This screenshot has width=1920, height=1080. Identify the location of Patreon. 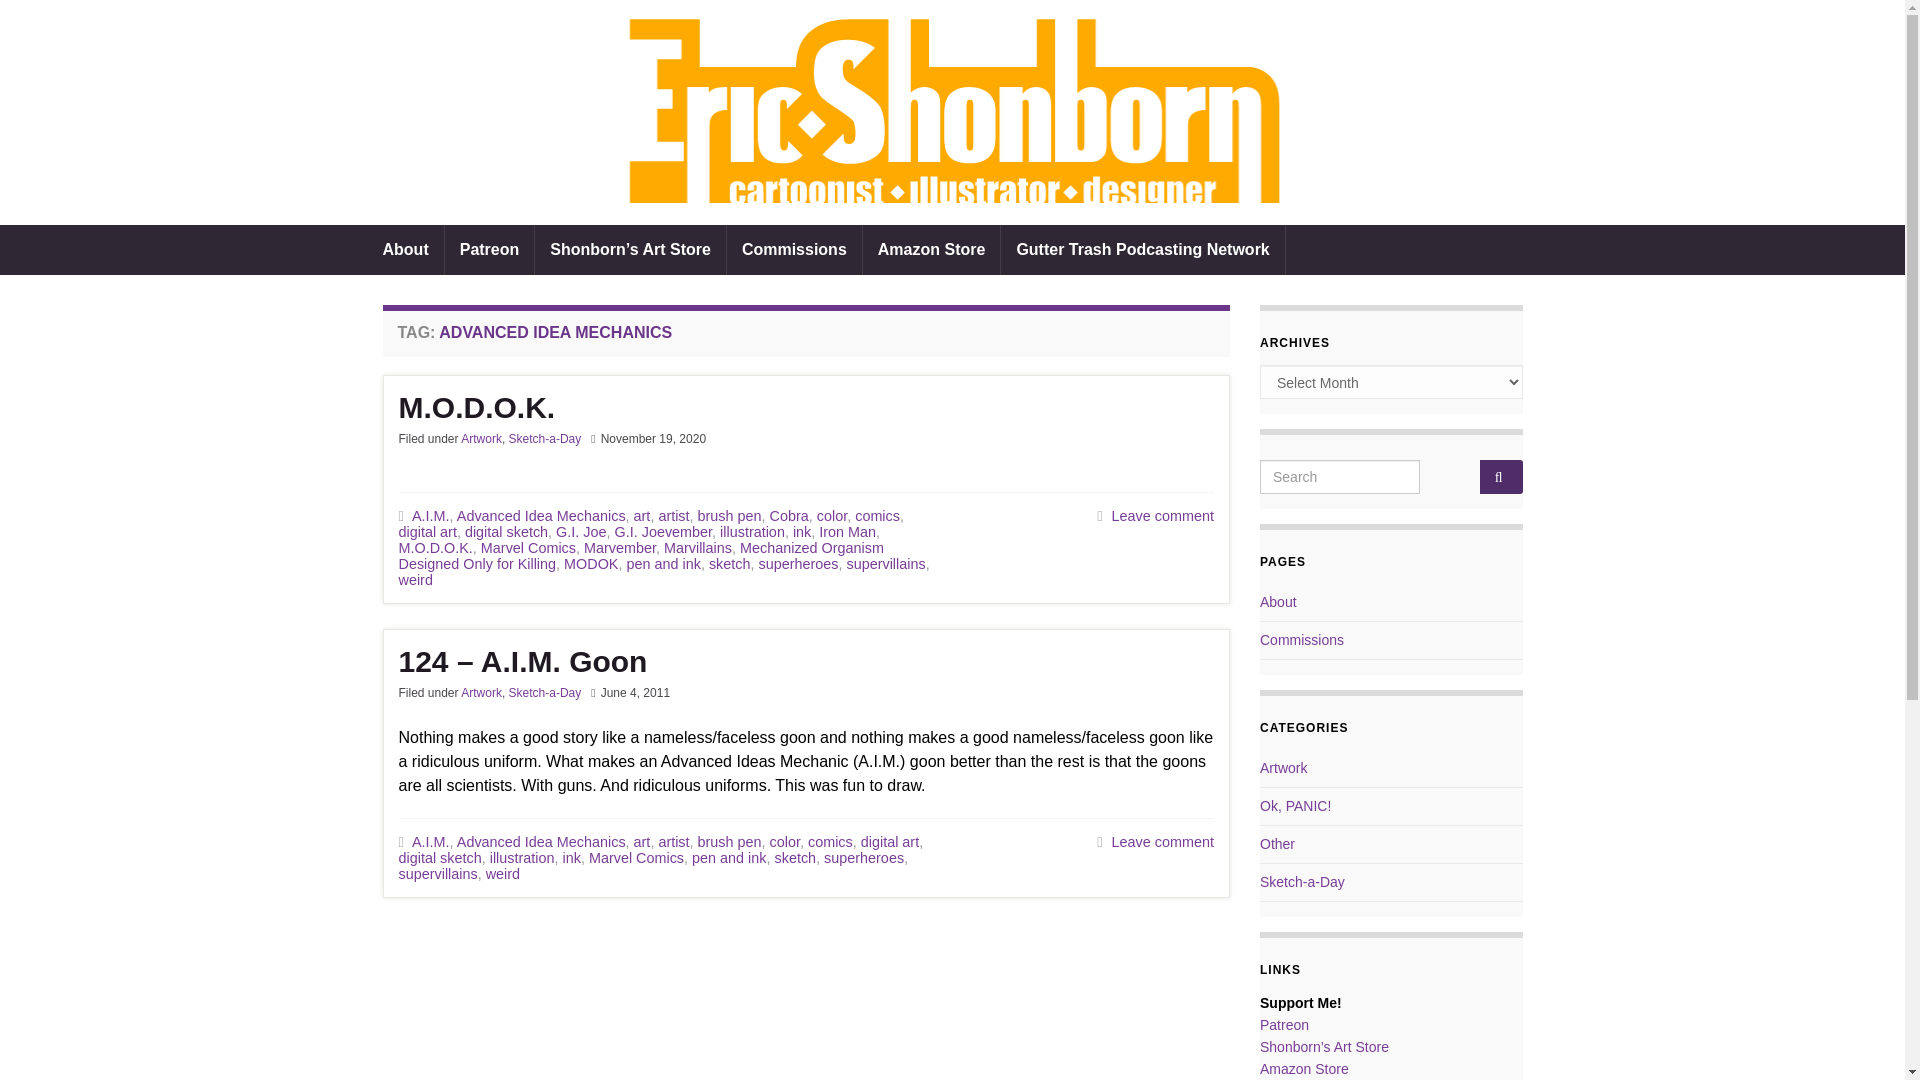
(490, 250).